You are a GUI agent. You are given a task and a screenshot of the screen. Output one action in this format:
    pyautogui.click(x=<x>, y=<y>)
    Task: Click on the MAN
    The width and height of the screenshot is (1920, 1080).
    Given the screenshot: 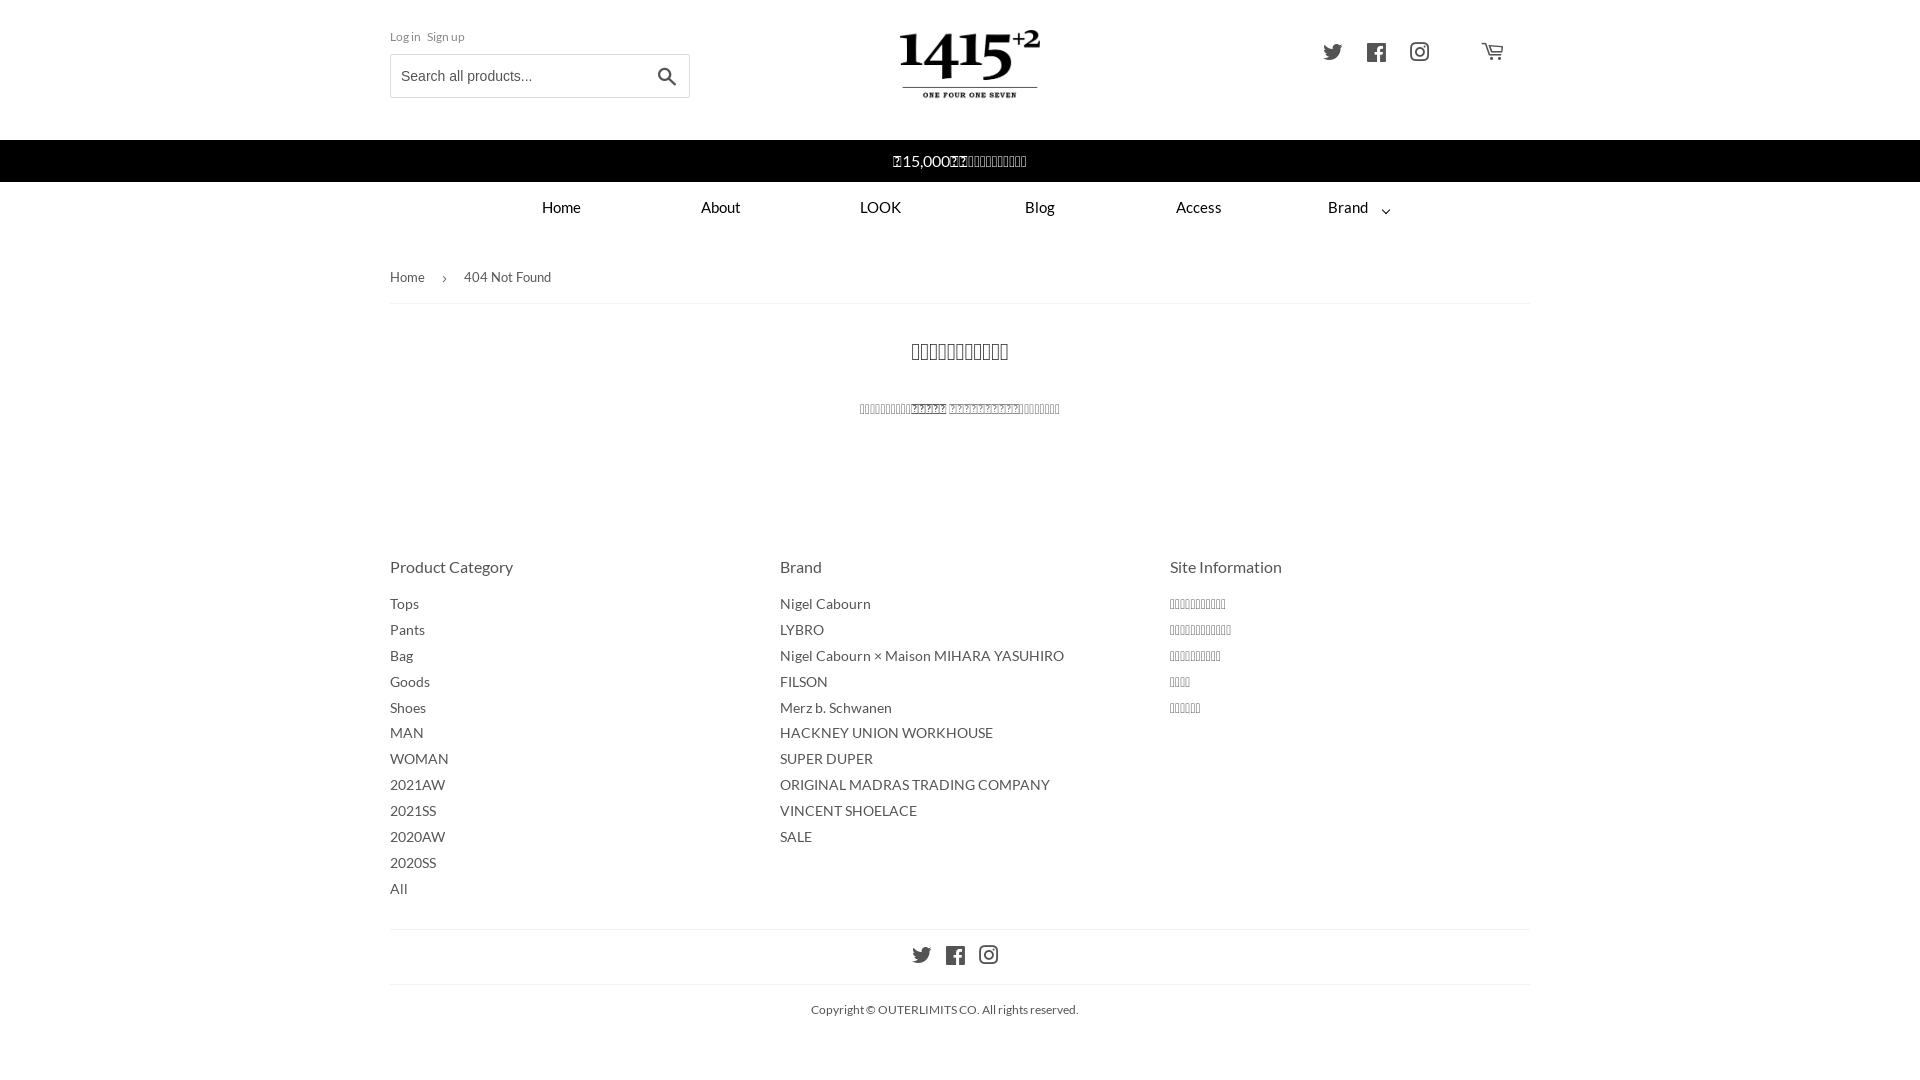 What is the action you would take?
    pyautogui.click(x=407, y=732)
    